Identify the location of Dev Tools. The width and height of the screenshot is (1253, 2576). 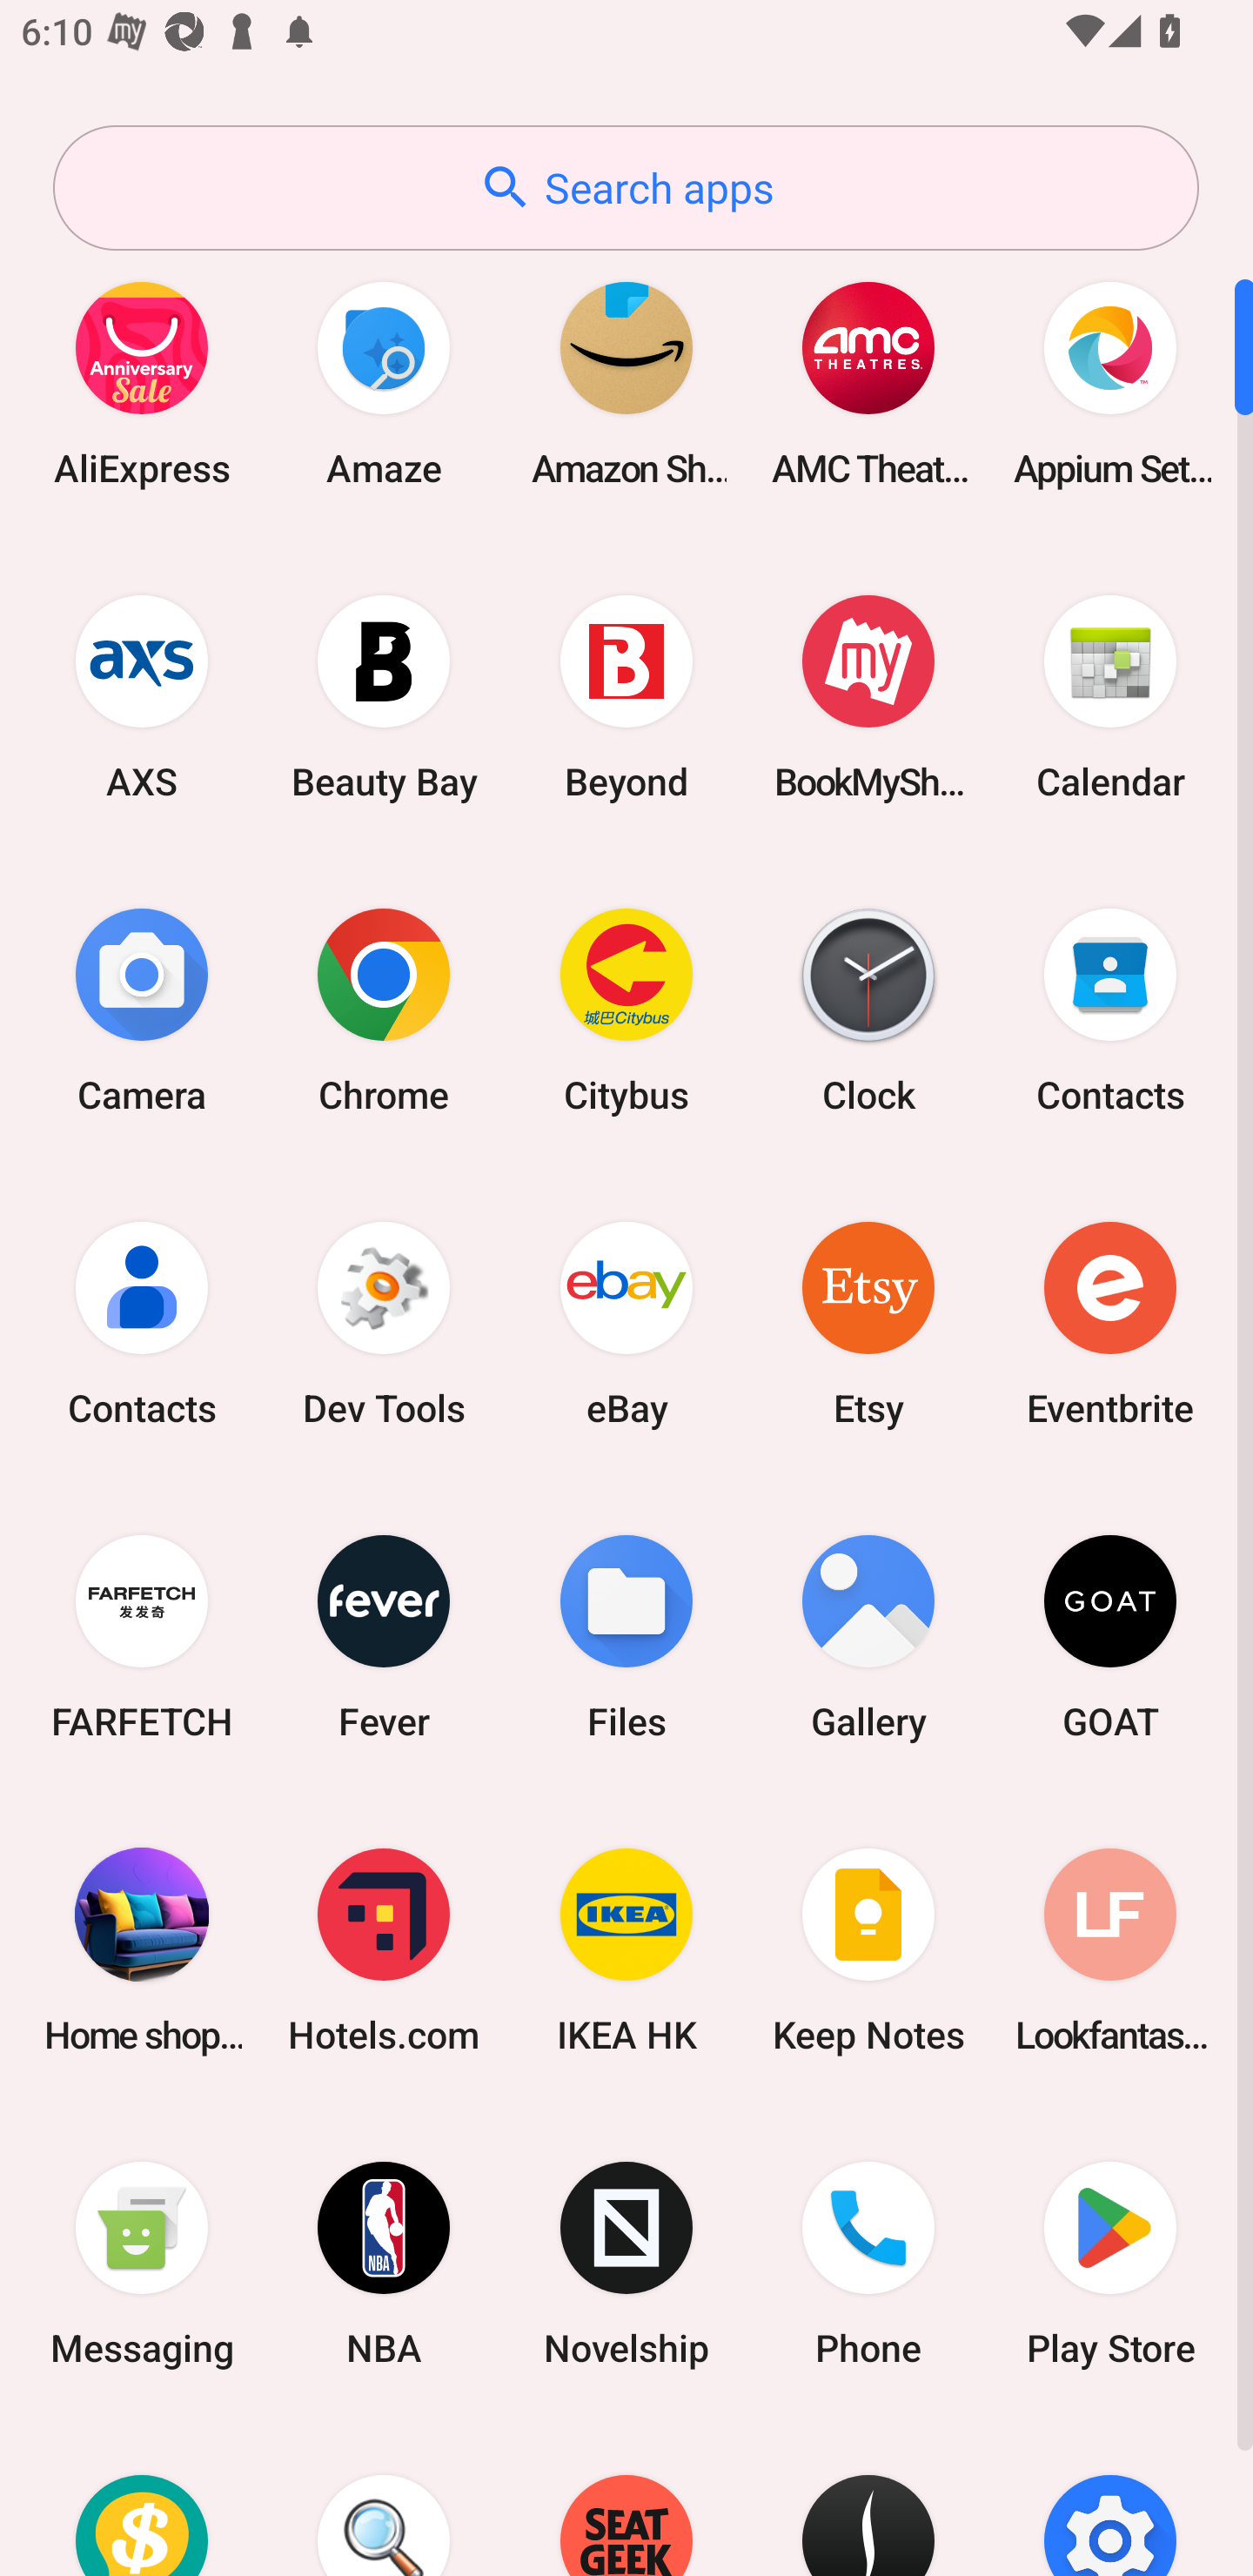
(384, 1323).